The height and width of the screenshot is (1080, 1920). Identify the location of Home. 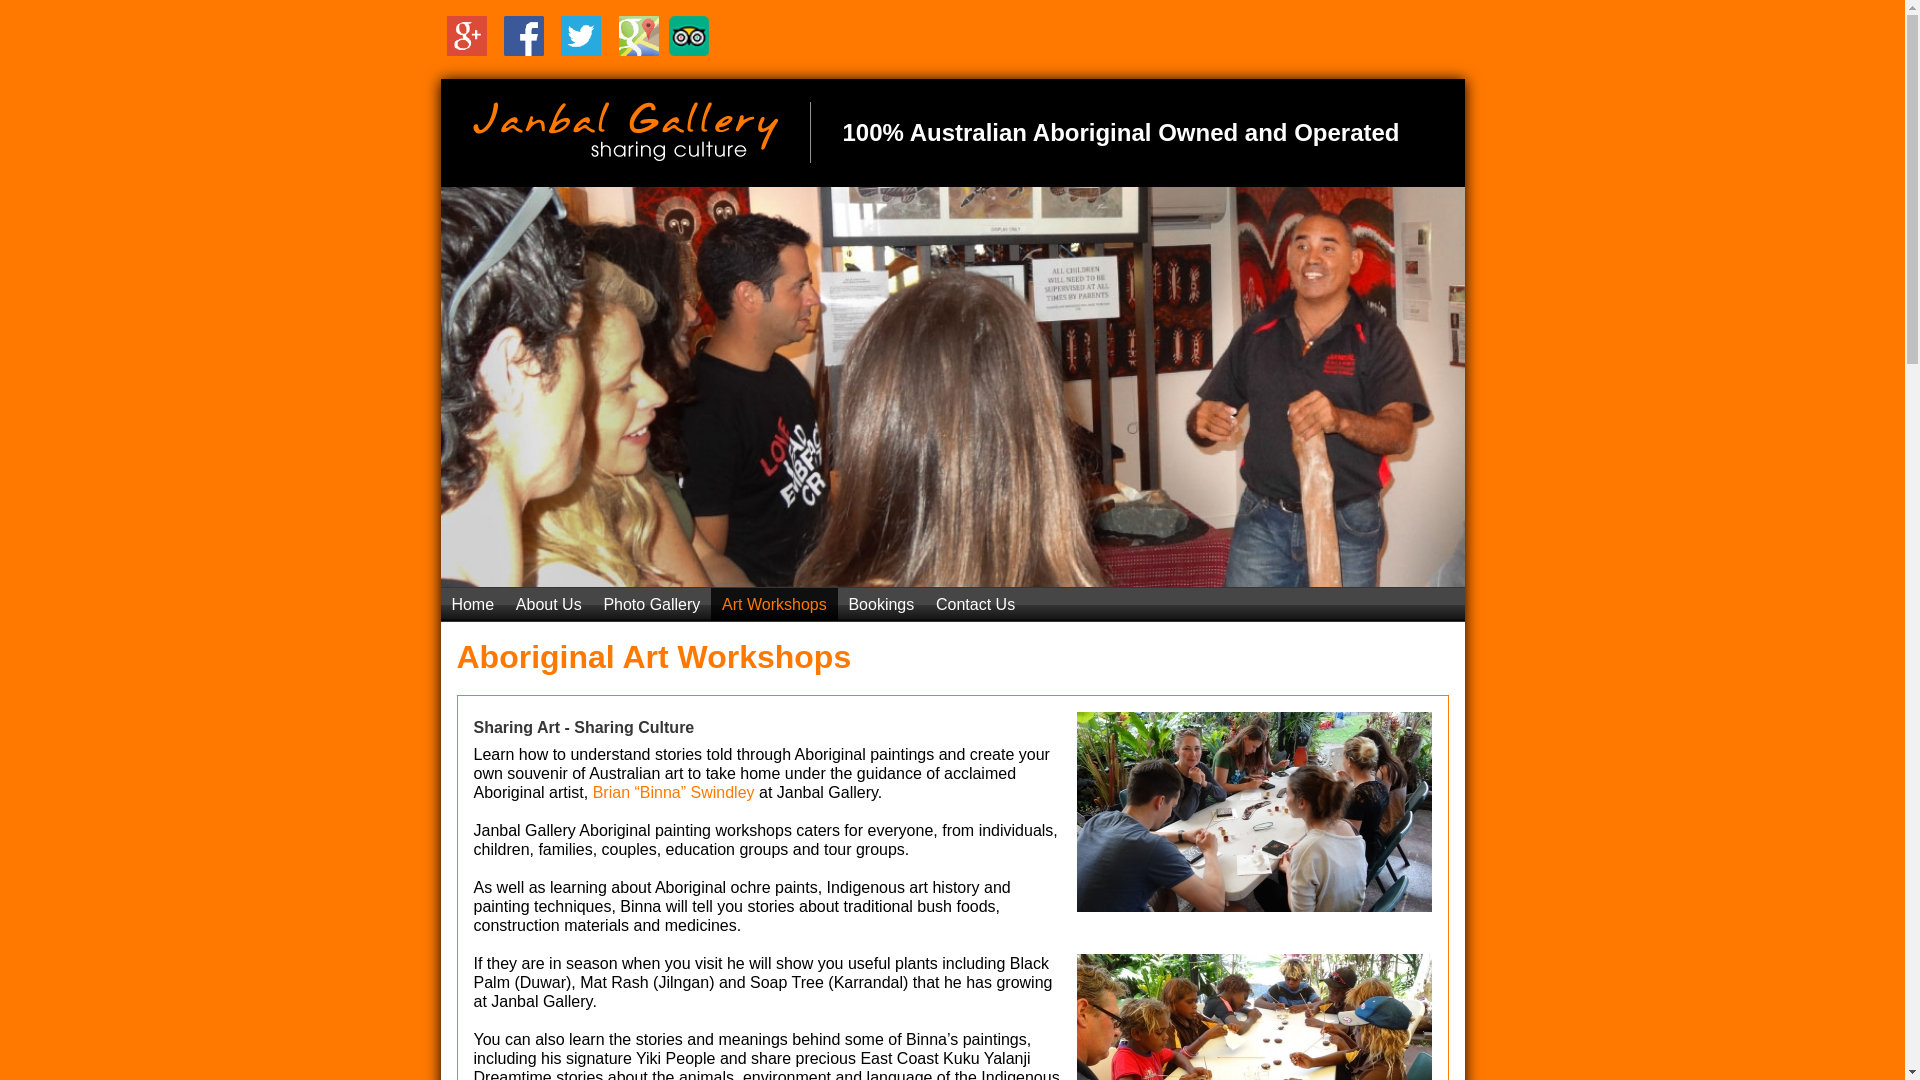
(472, 605).